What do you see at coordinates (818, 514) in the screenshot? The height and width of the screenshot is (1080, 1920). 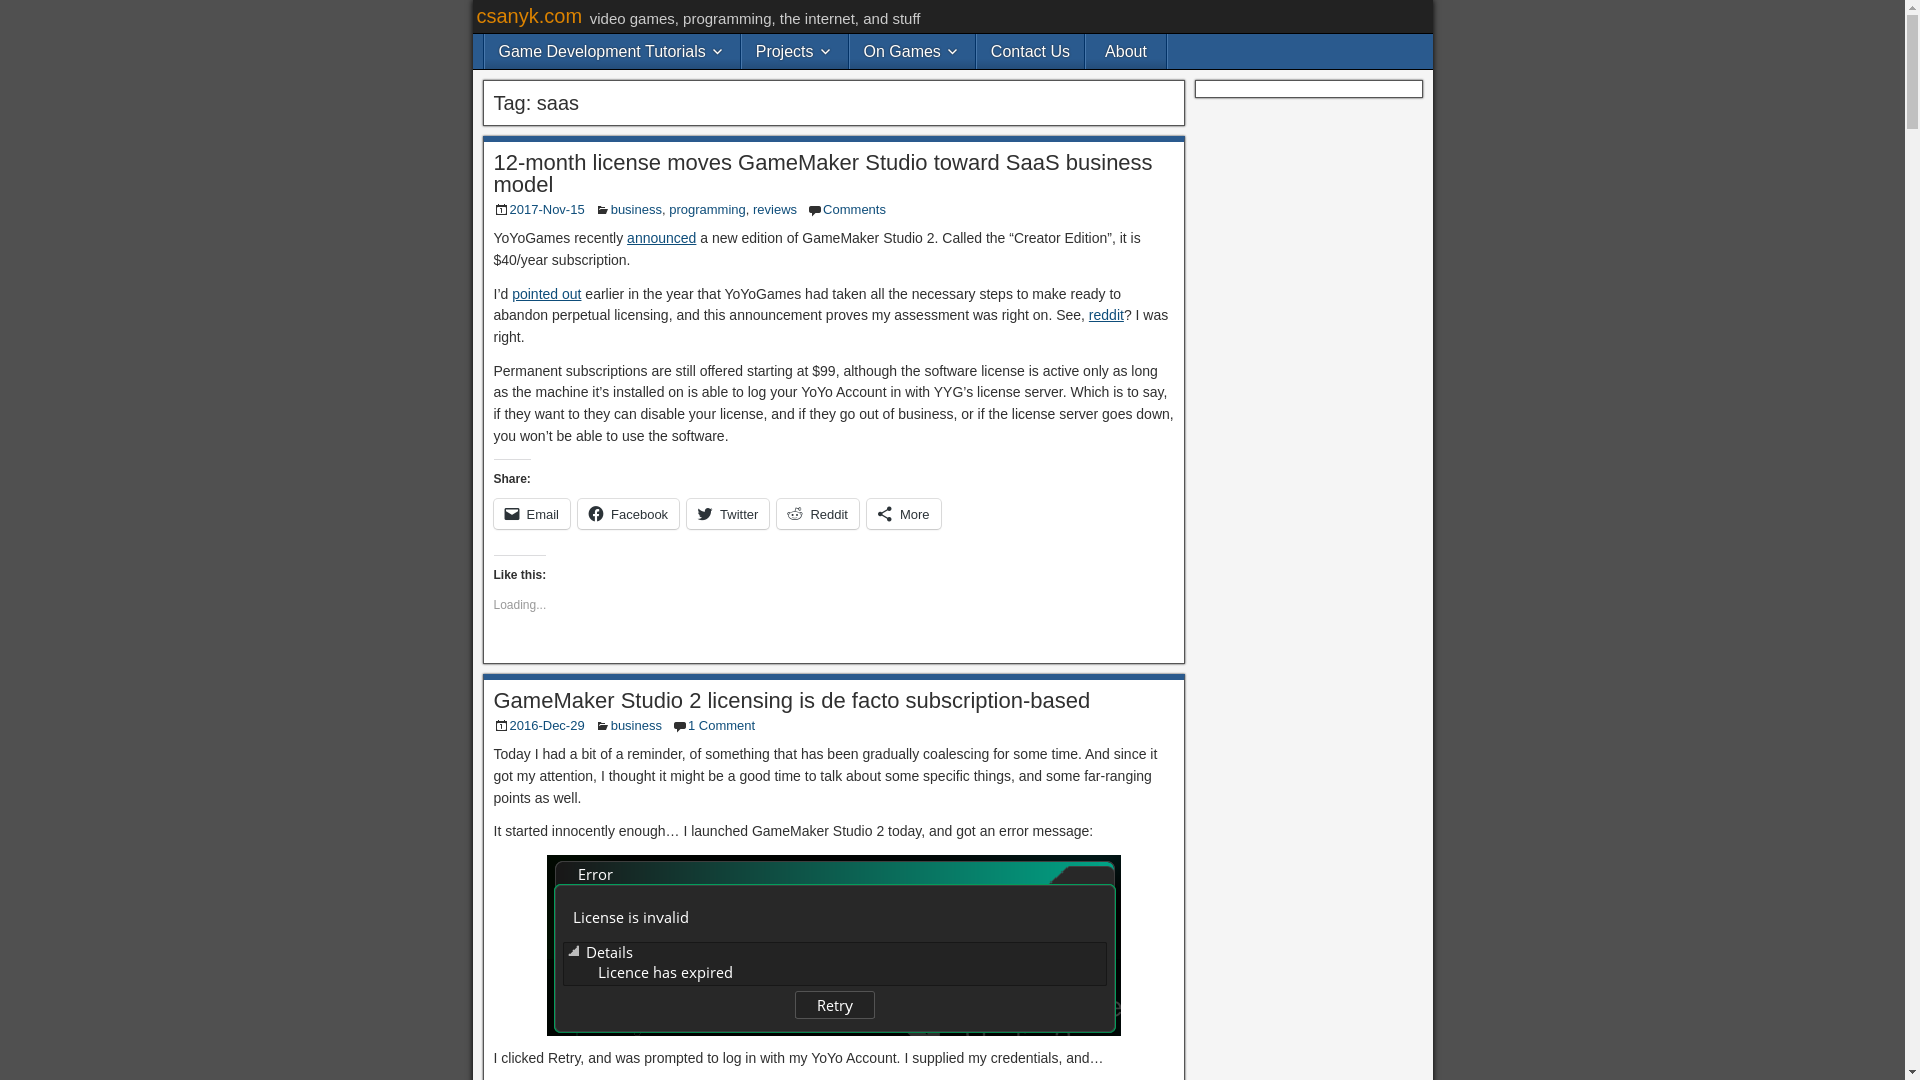 I see `Click to share on Reddit` at bounding box center [818, 514].